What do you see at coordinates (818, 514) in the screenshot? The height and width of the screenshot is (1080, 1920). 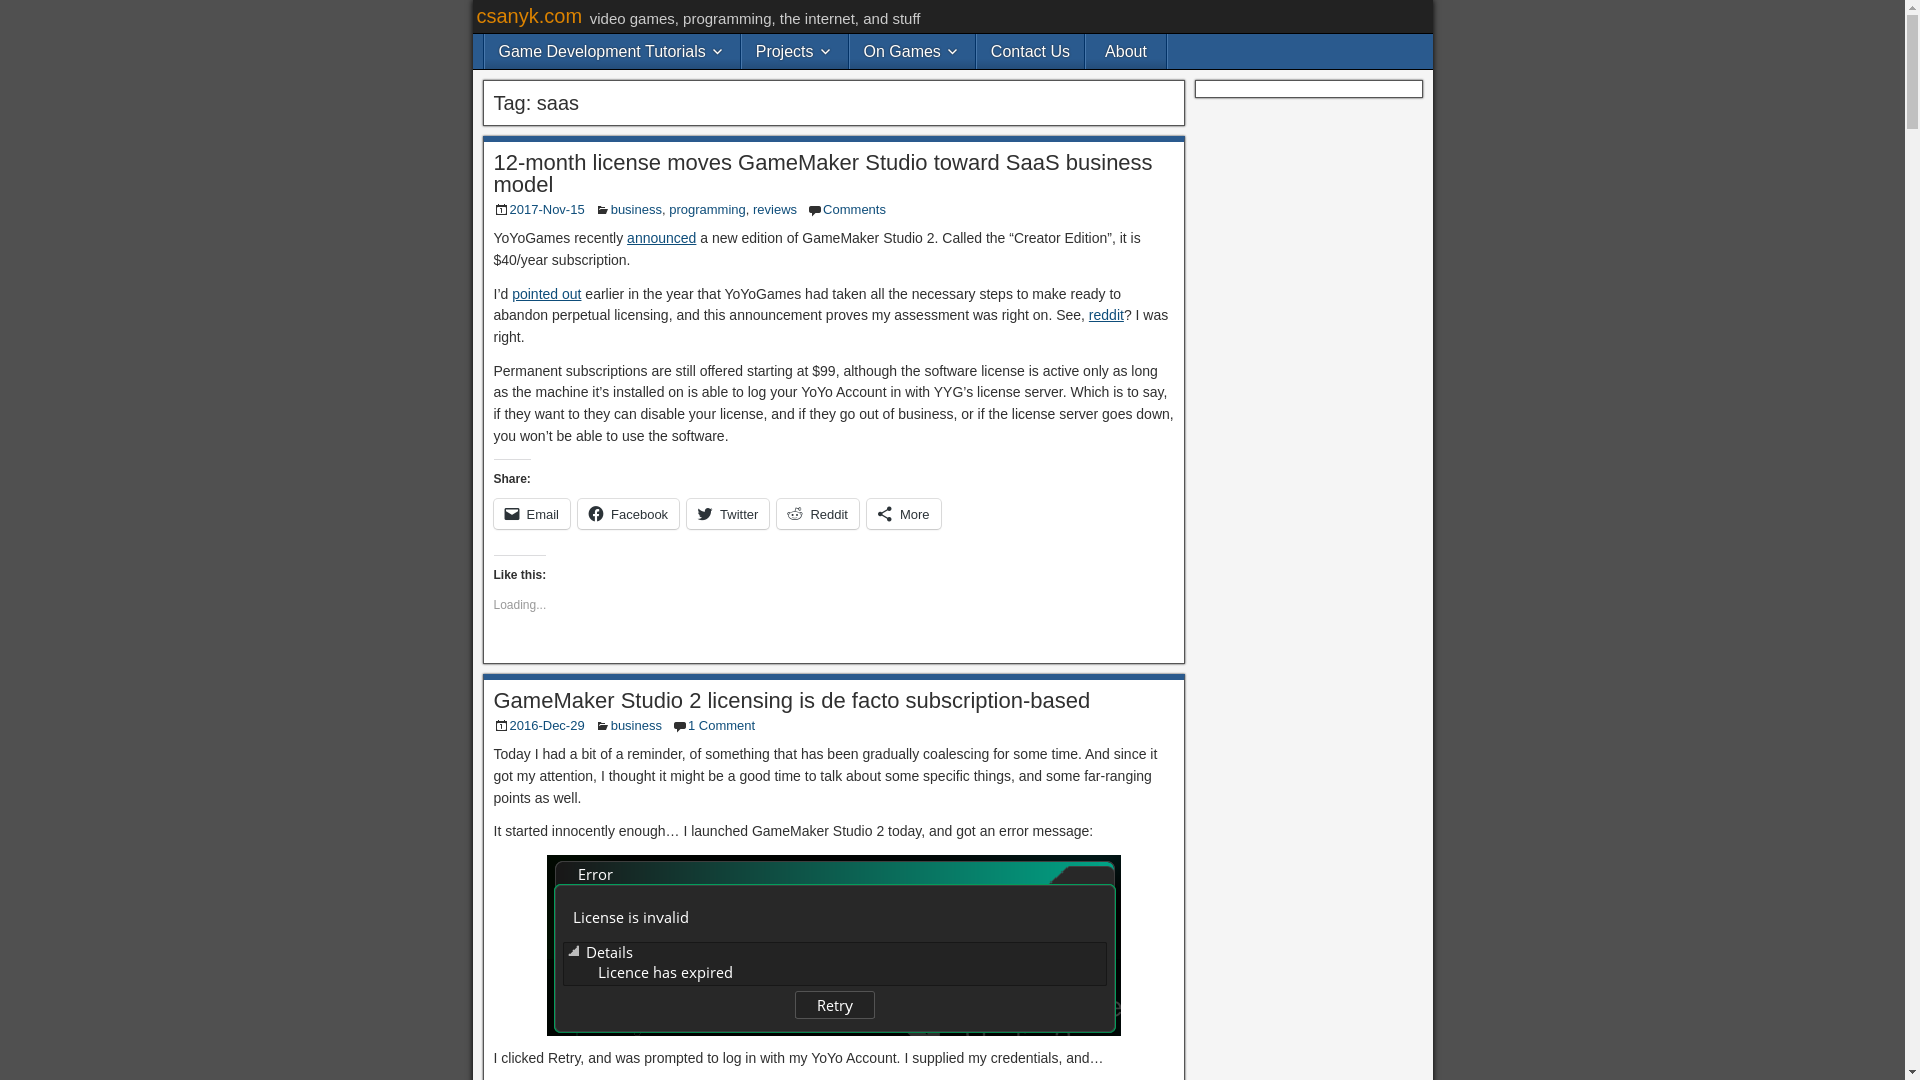 I see `Click to share on Reddit` at bounding box center [818, 514].